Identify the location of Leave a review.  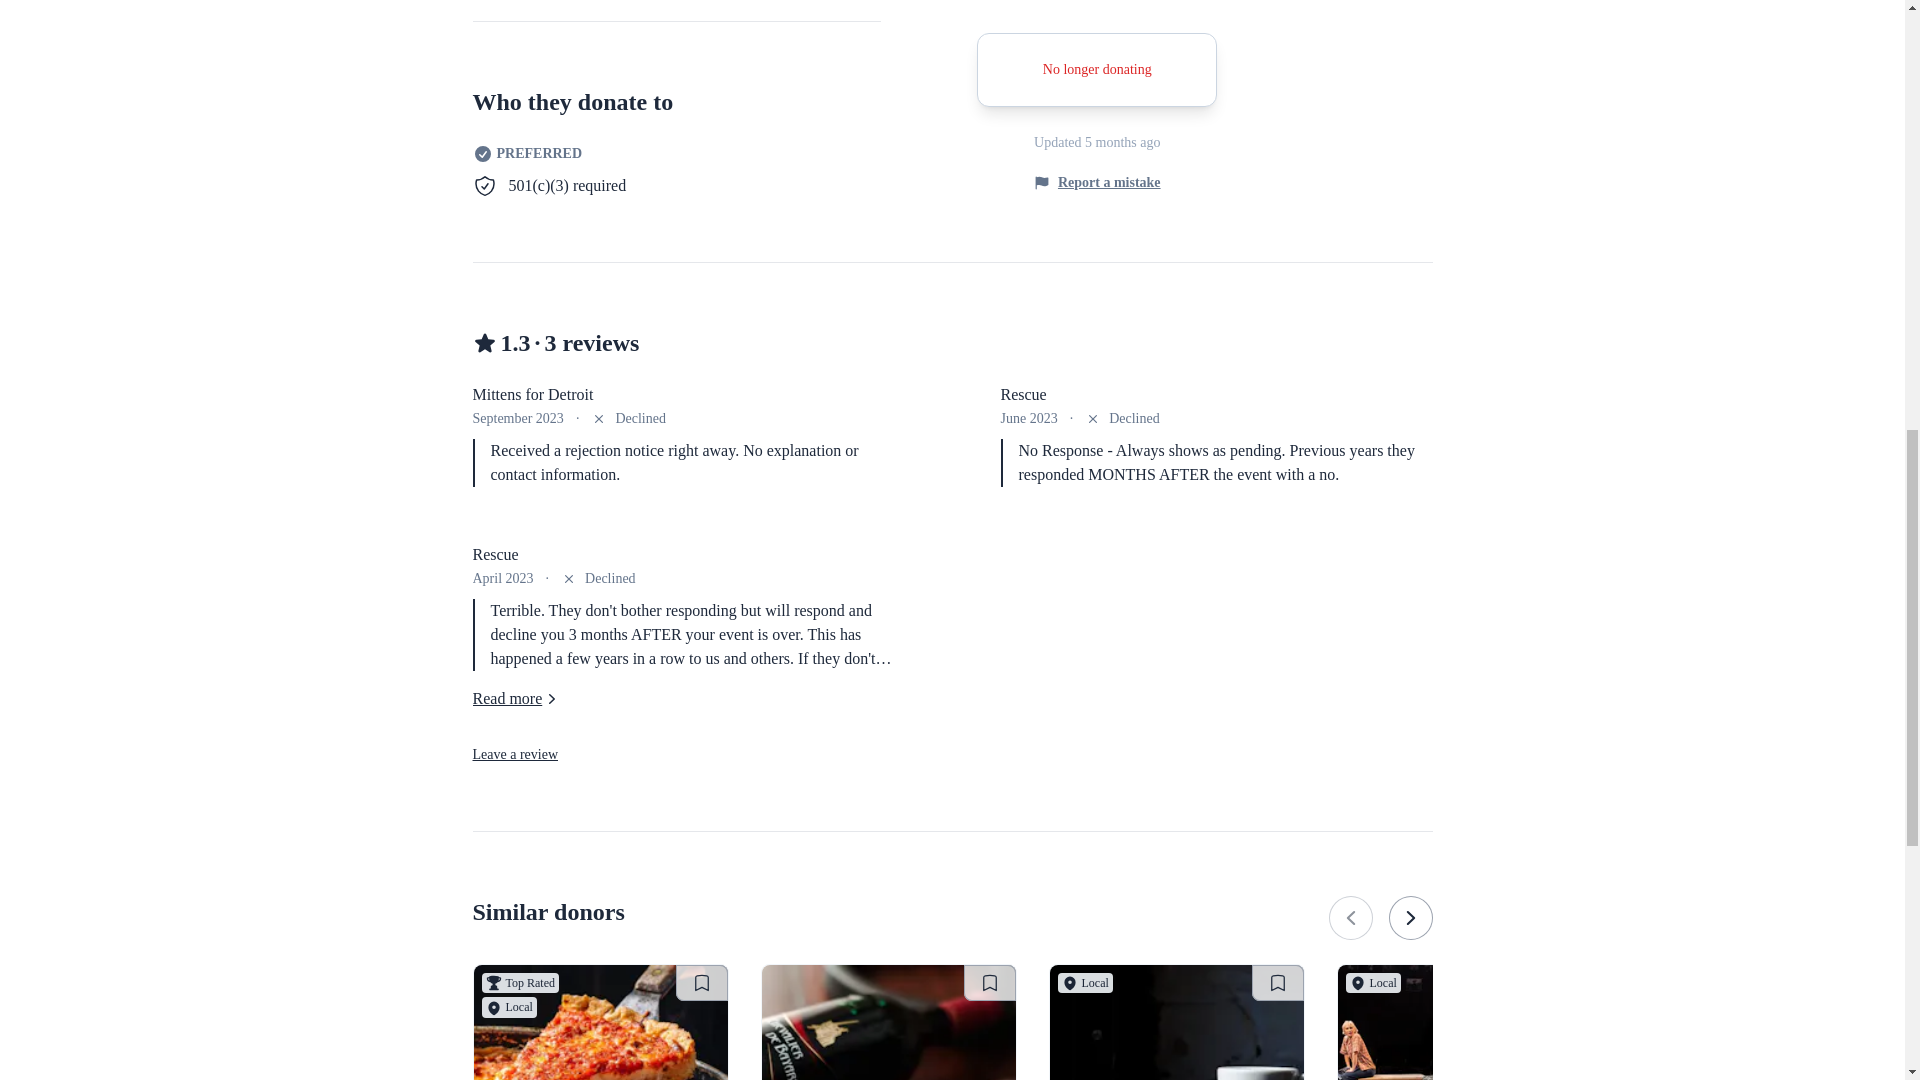
(515, 754).